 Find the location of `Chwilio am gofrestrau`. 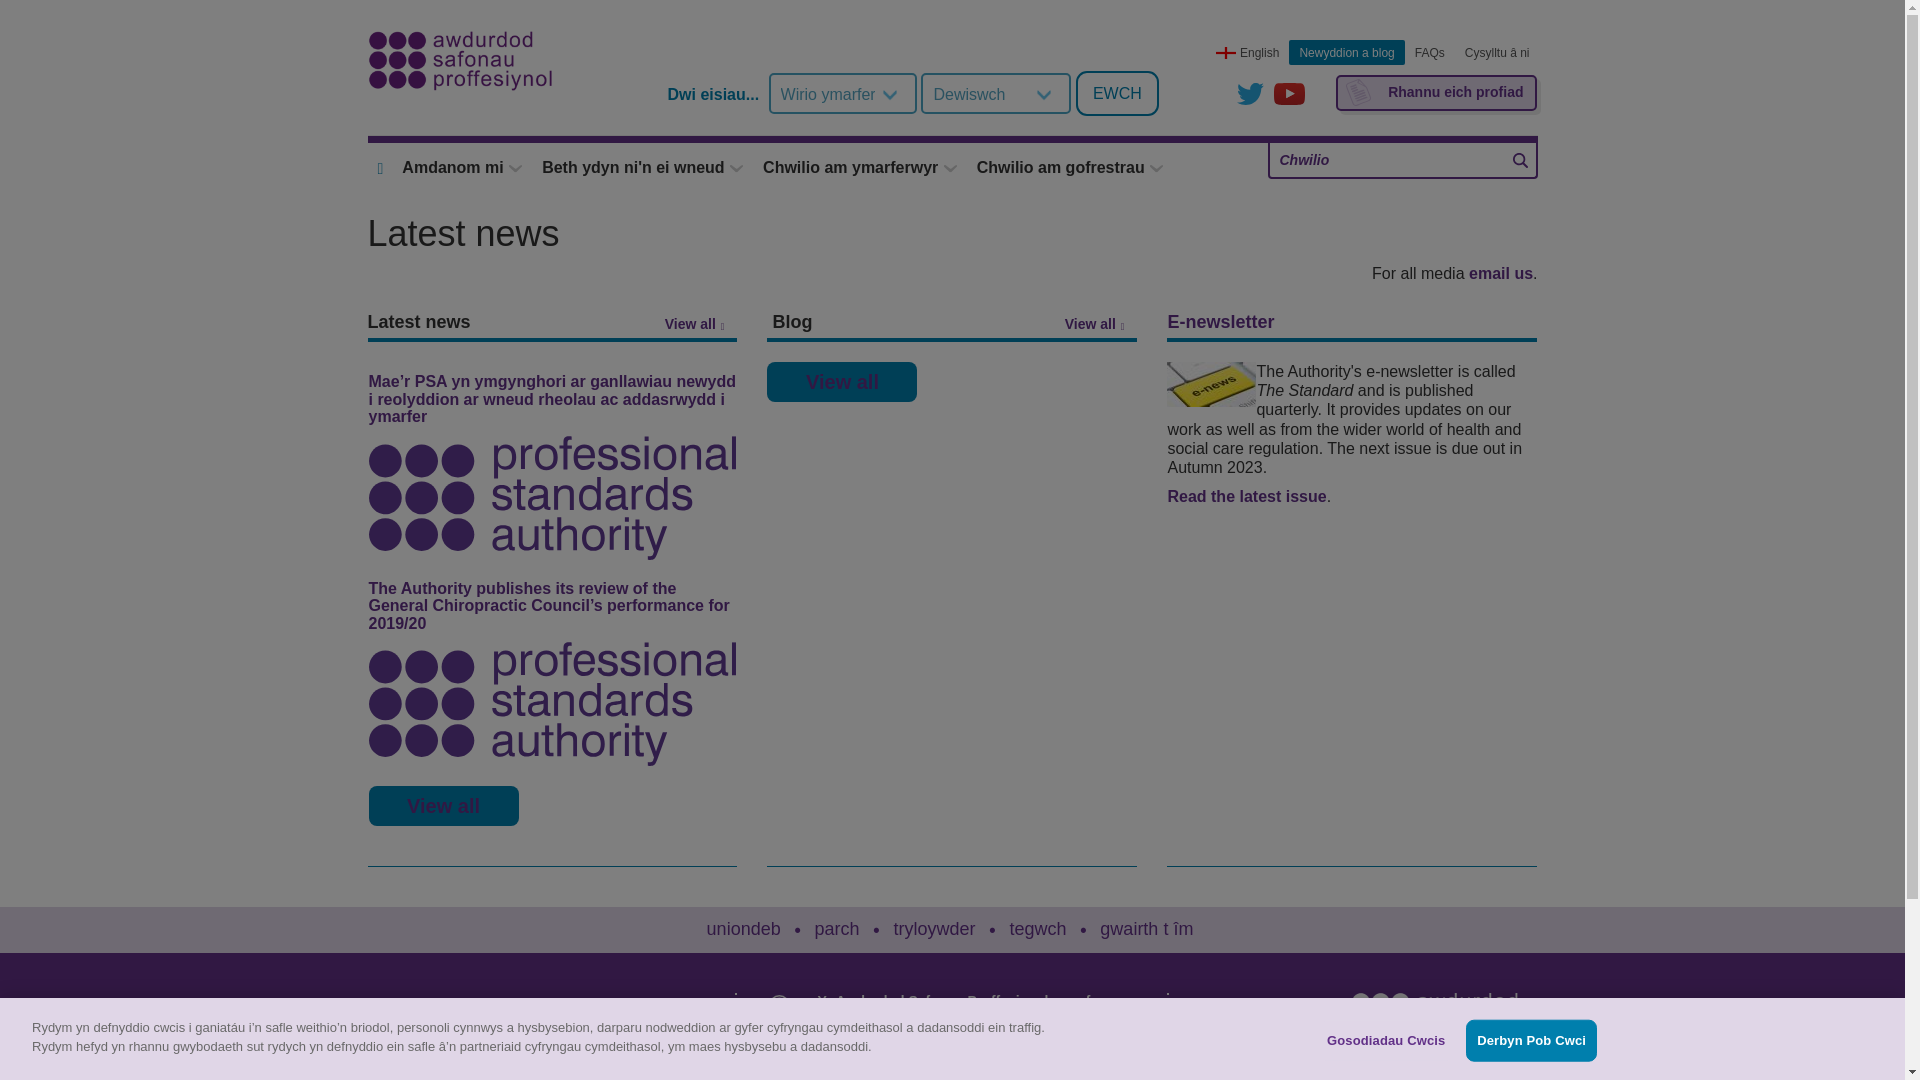

Chwilio am gofrestrau is located at coordinates (1069, 168).